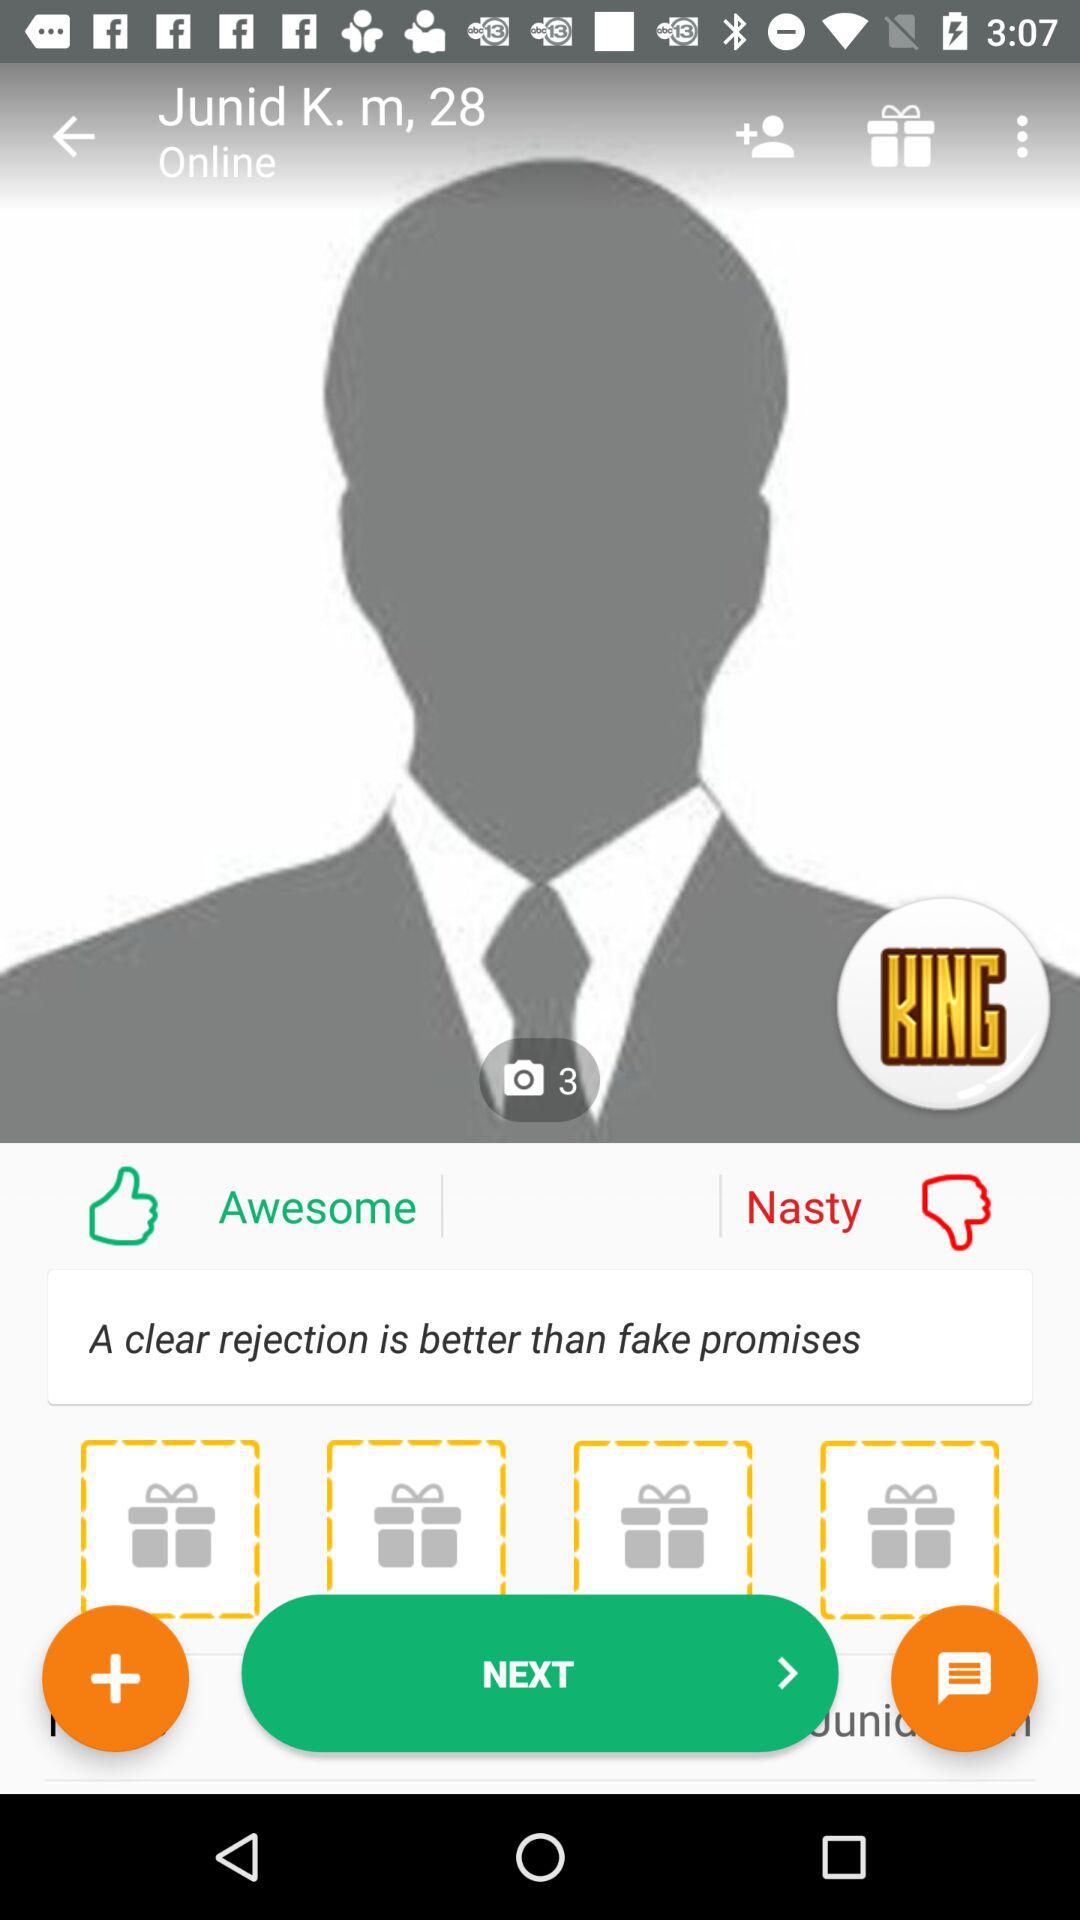 The width and height of the screenshot is (1080, 1920). Describe the element at coordinates (764, 136) in the screenshot. I see `choose the item above nasty` at that location.